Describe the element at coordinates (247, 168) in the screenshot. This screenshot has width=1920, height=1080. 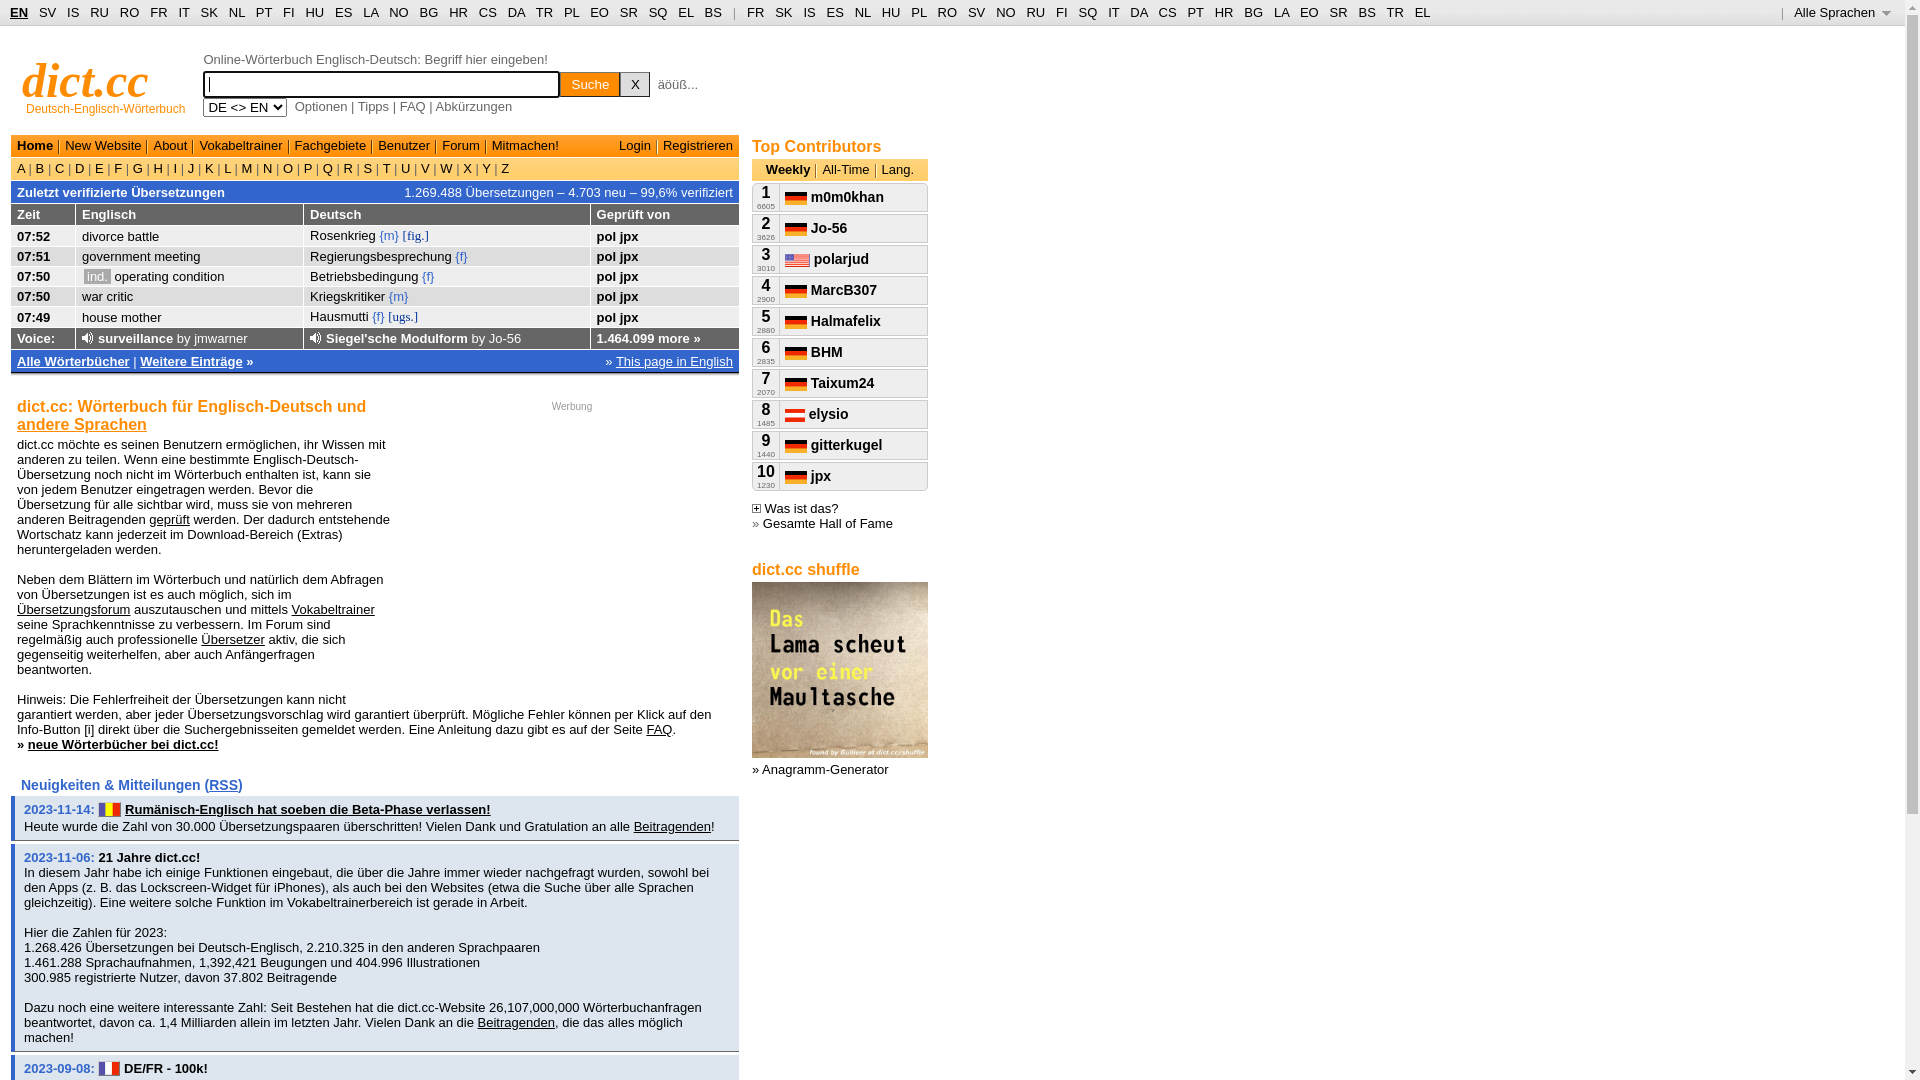
I see `M` at that location.